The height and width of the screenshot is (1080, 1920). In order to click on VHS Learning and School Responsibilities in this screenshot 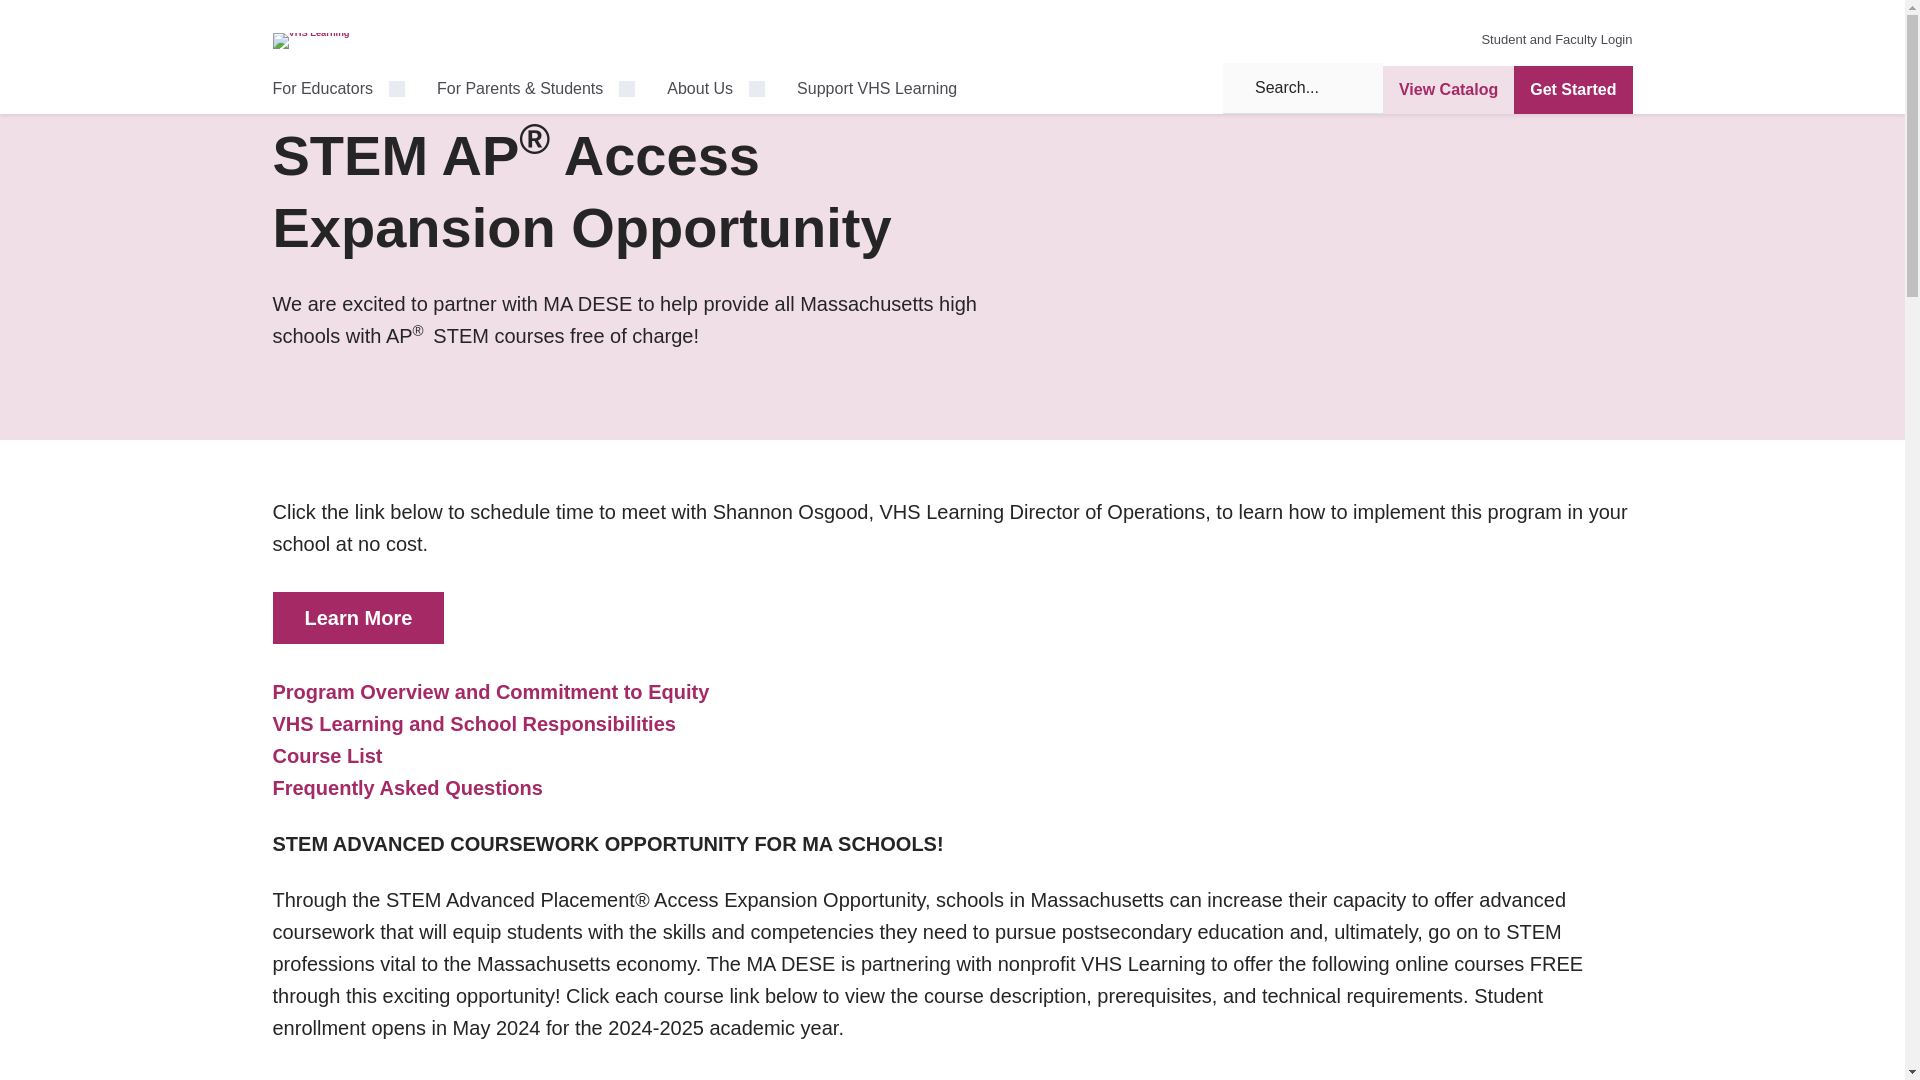, I will do `click(474, 724)`.